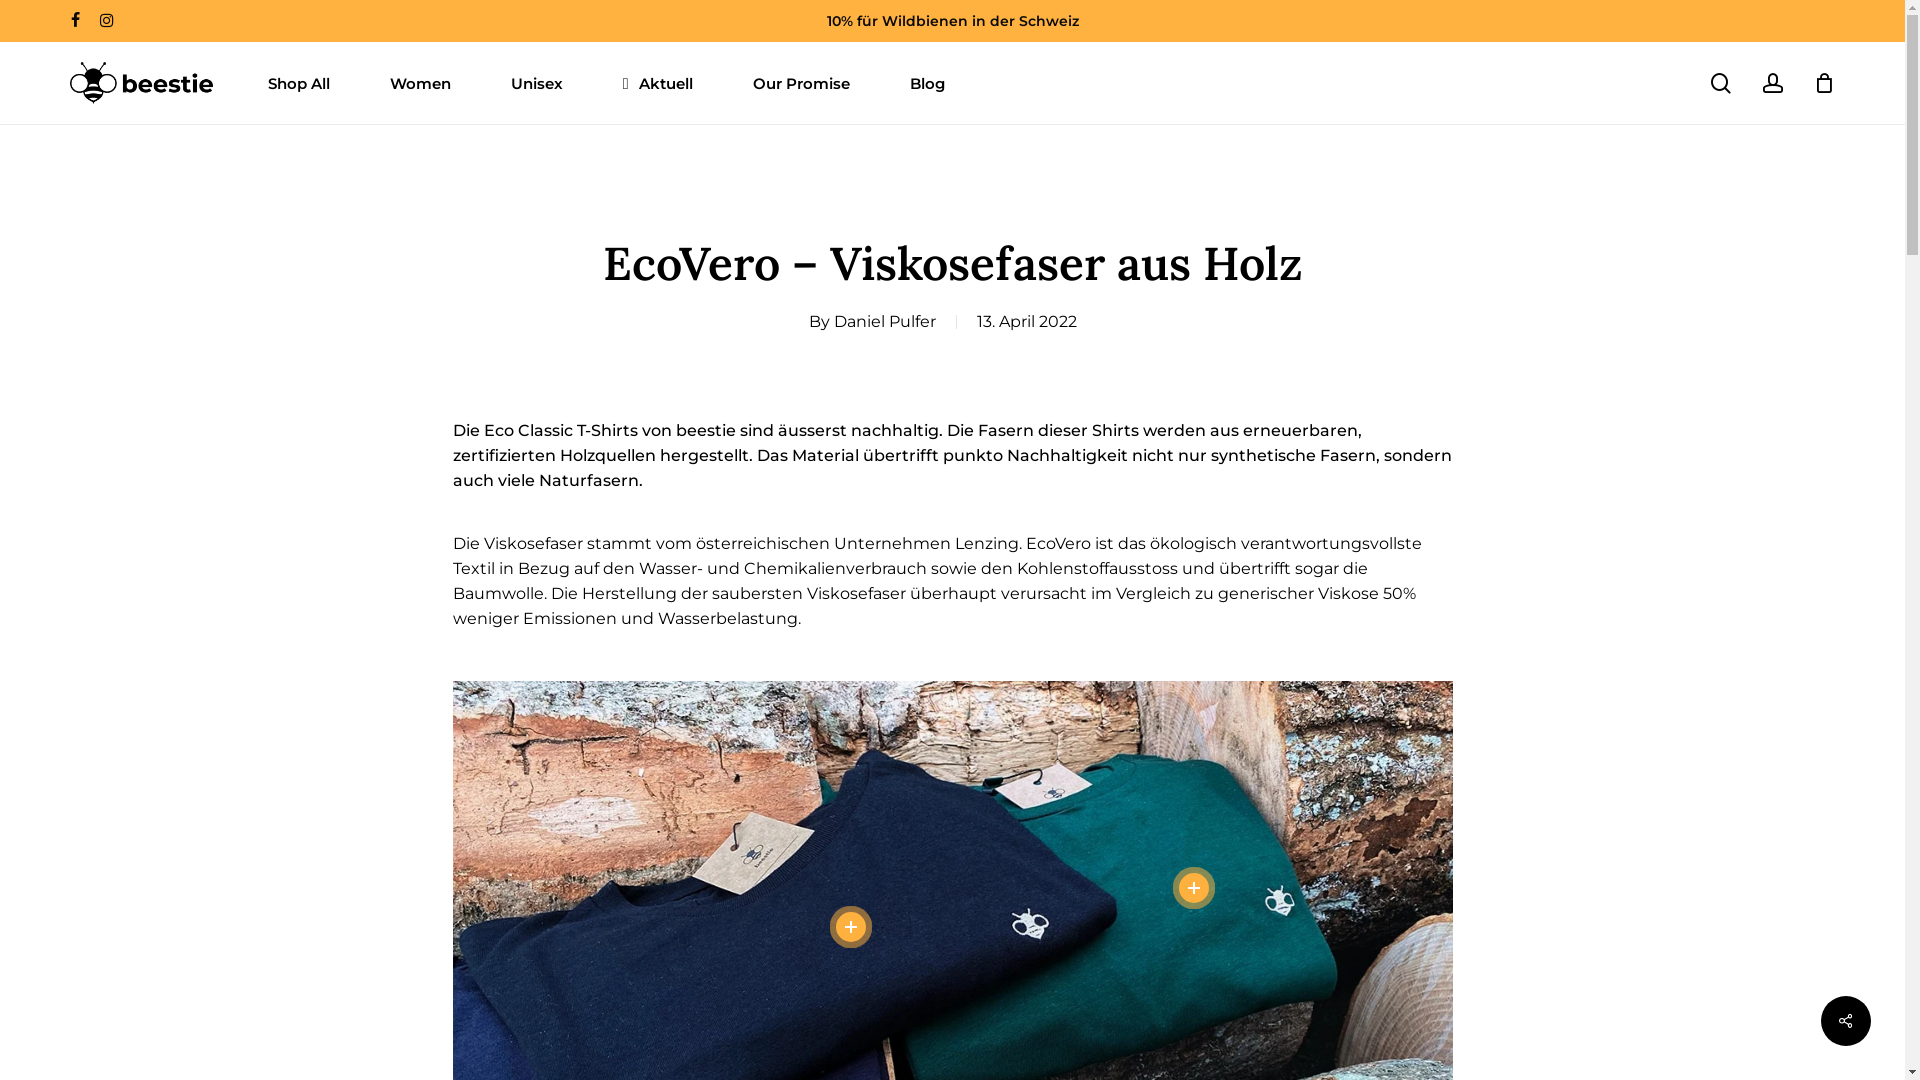 The image size is (1920, 1080). Describe the element at coordinates (1721, 82) in the screenshot. I see `search` at that location.